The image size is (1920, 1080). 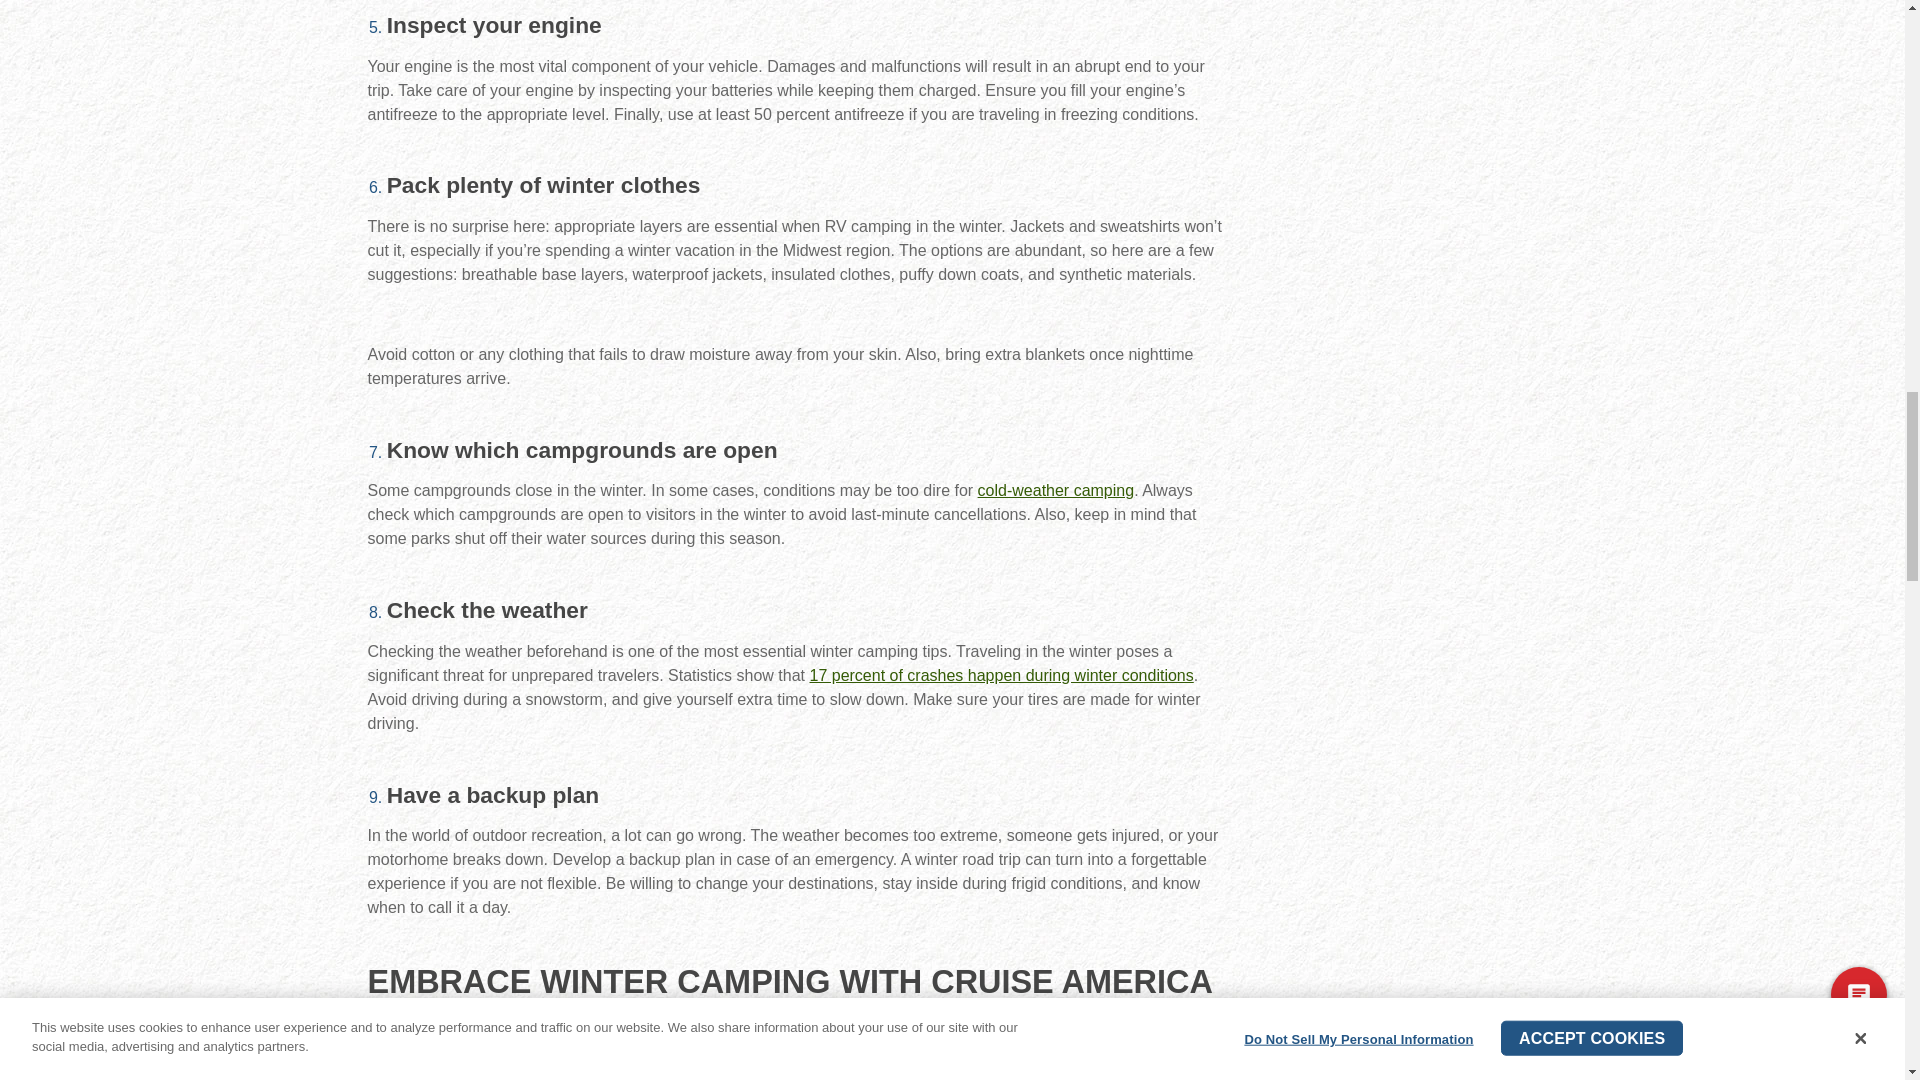 What do you see at coordinates (1002, 675) in the screenshot?
I see `17 percent of crashes happen during winter conditions` at bounding box center [1002, 675].